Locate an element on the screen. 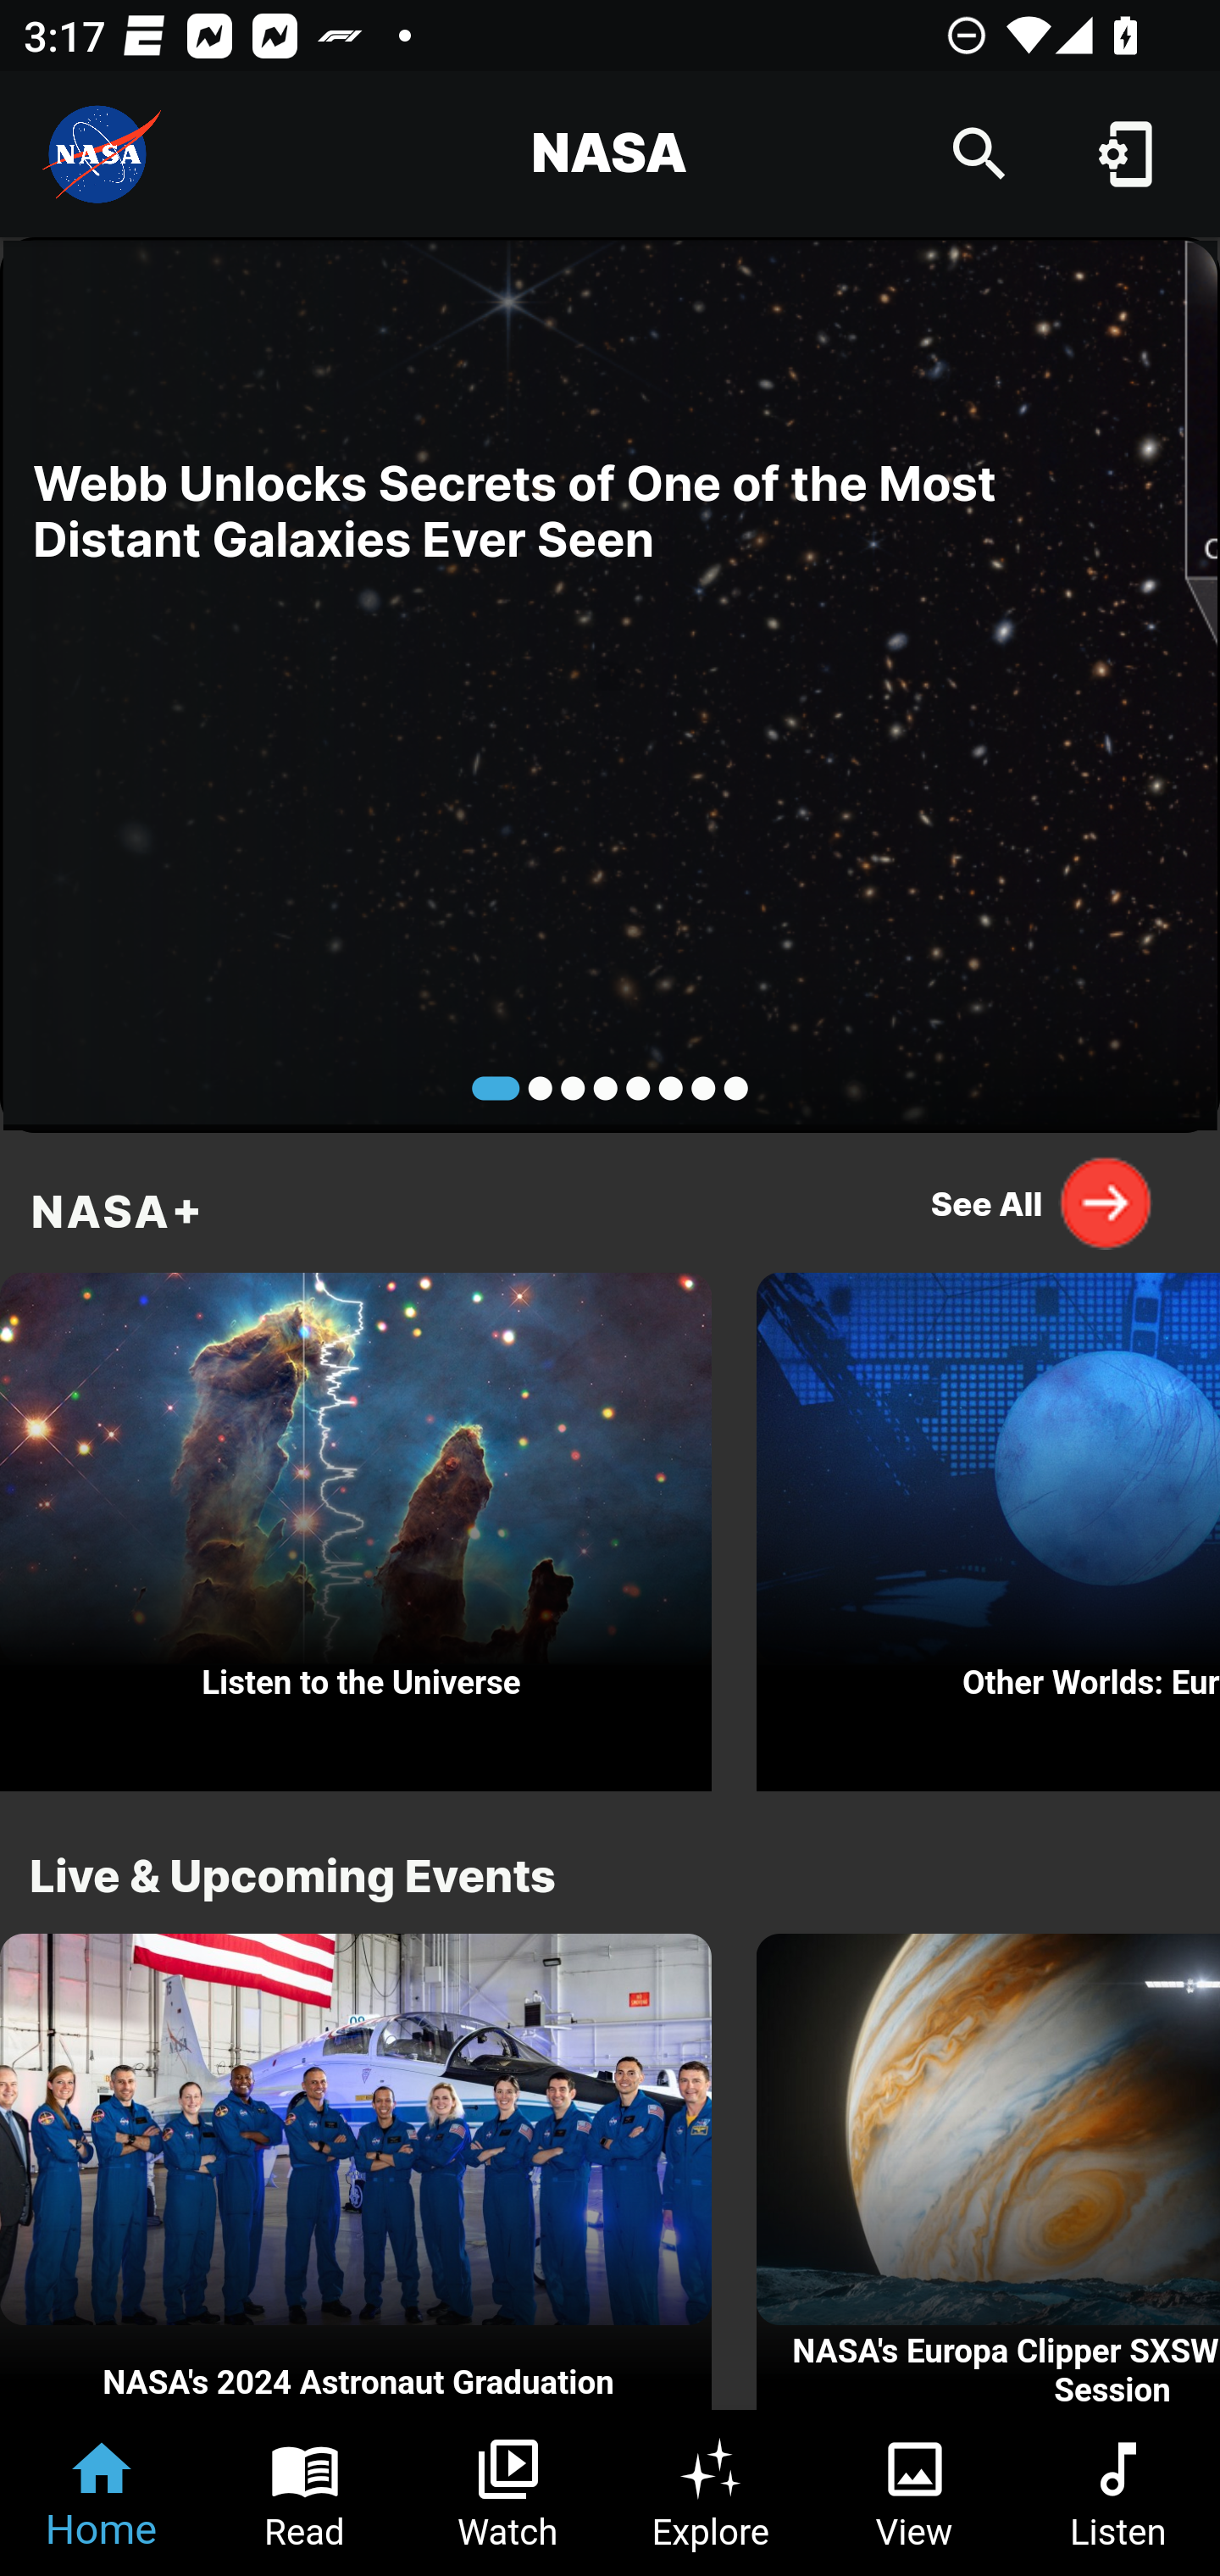  Listen to the Universe is located at coordinates (356, 1524).